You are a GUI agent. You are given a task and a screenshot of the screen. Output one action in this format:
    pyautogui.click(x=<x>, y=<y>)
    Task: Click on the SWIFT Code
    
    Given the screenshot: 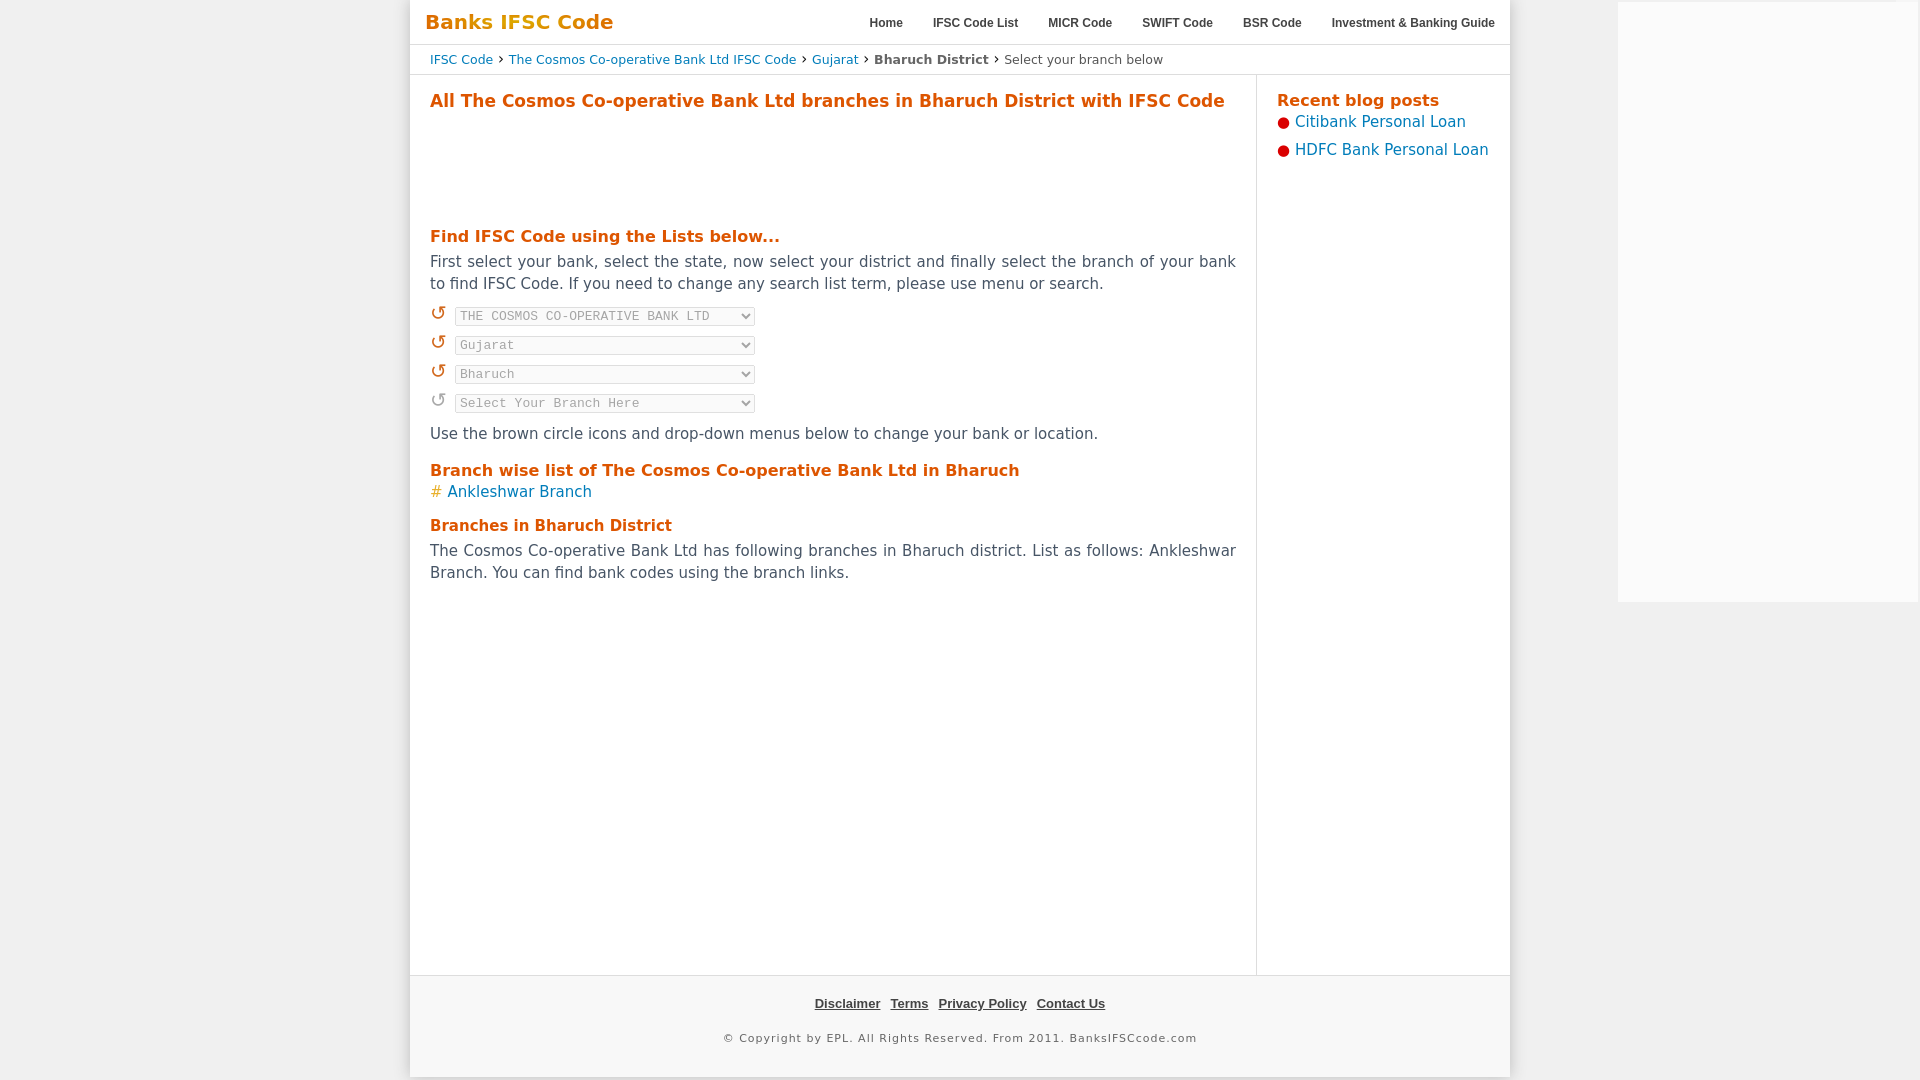 What is the action you would take?
    pyautogui.click(x=1178, y=23)
    